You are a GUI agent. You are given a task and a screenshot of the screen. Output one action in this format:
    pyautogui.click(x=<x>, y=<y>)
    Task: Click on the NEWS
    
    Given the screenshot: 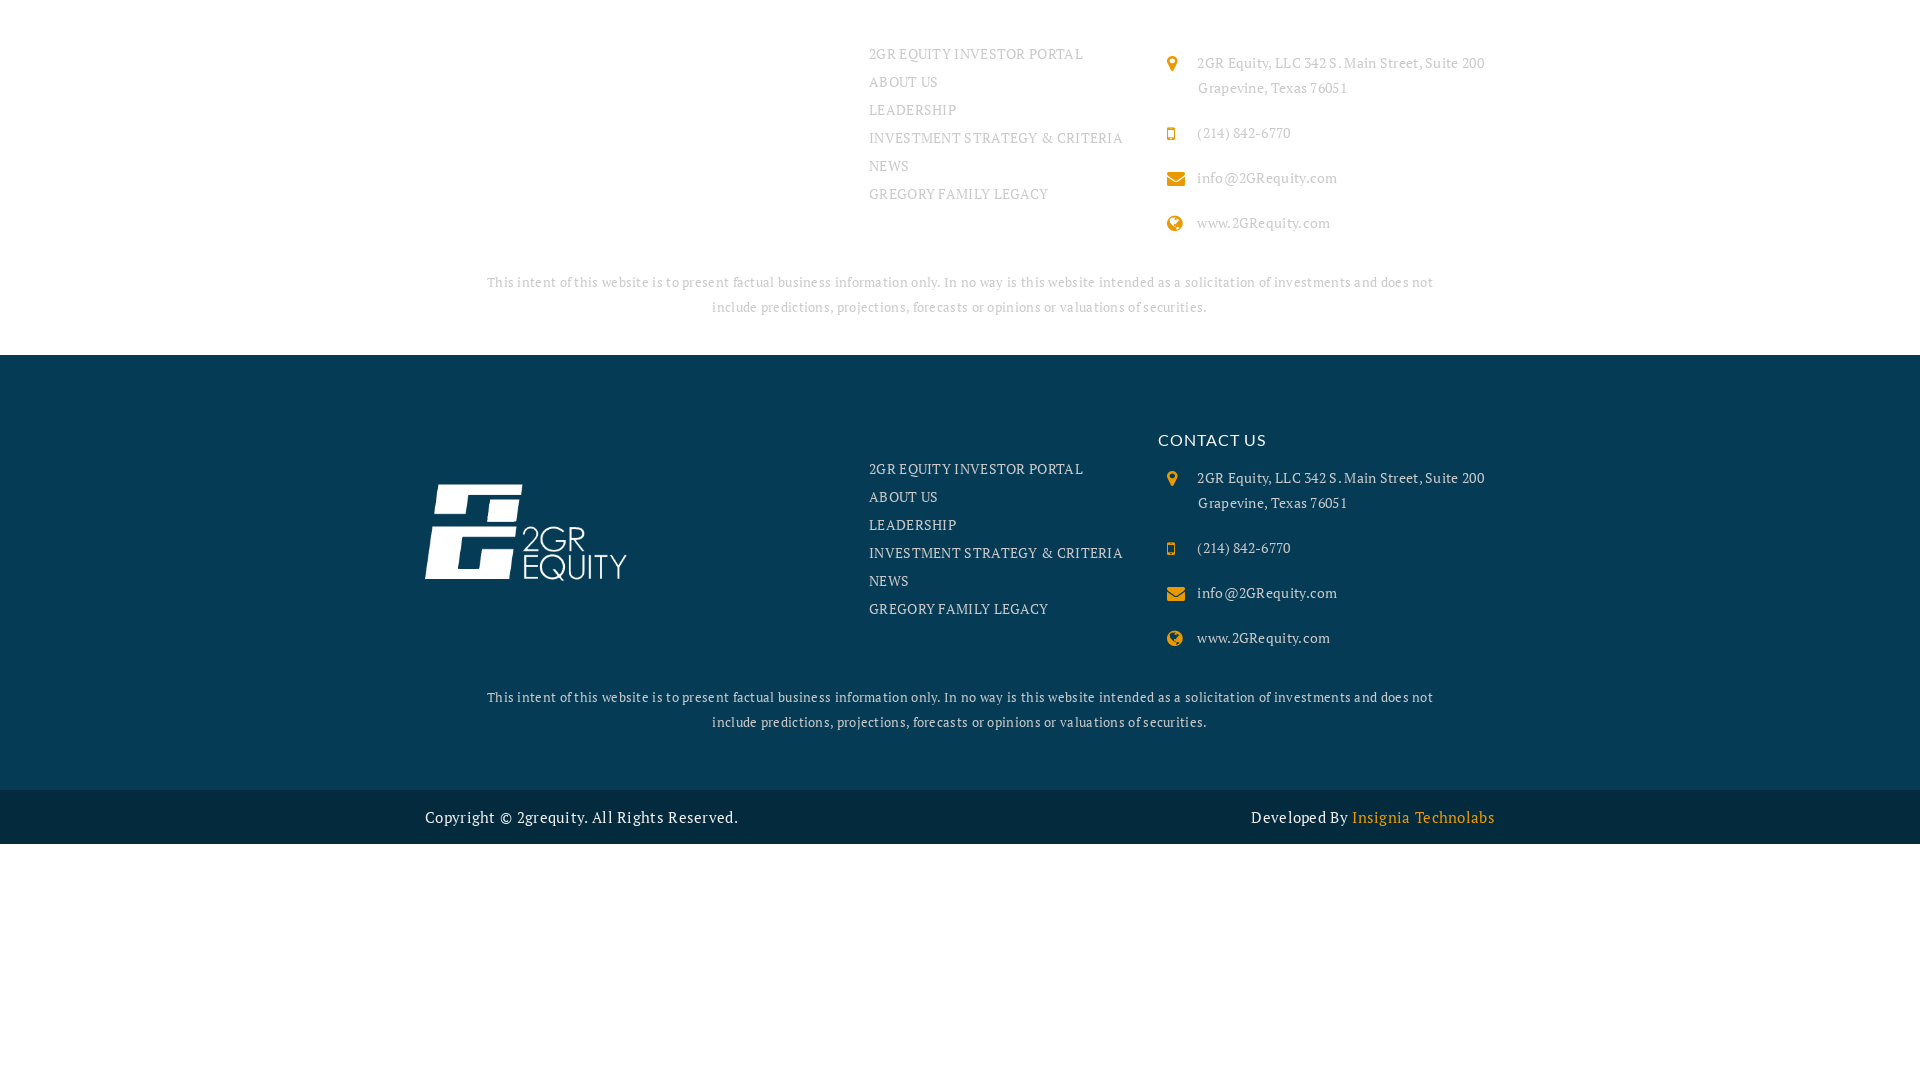 What is the action you would take?
    pyautogui.click(x=889, y=580)
    